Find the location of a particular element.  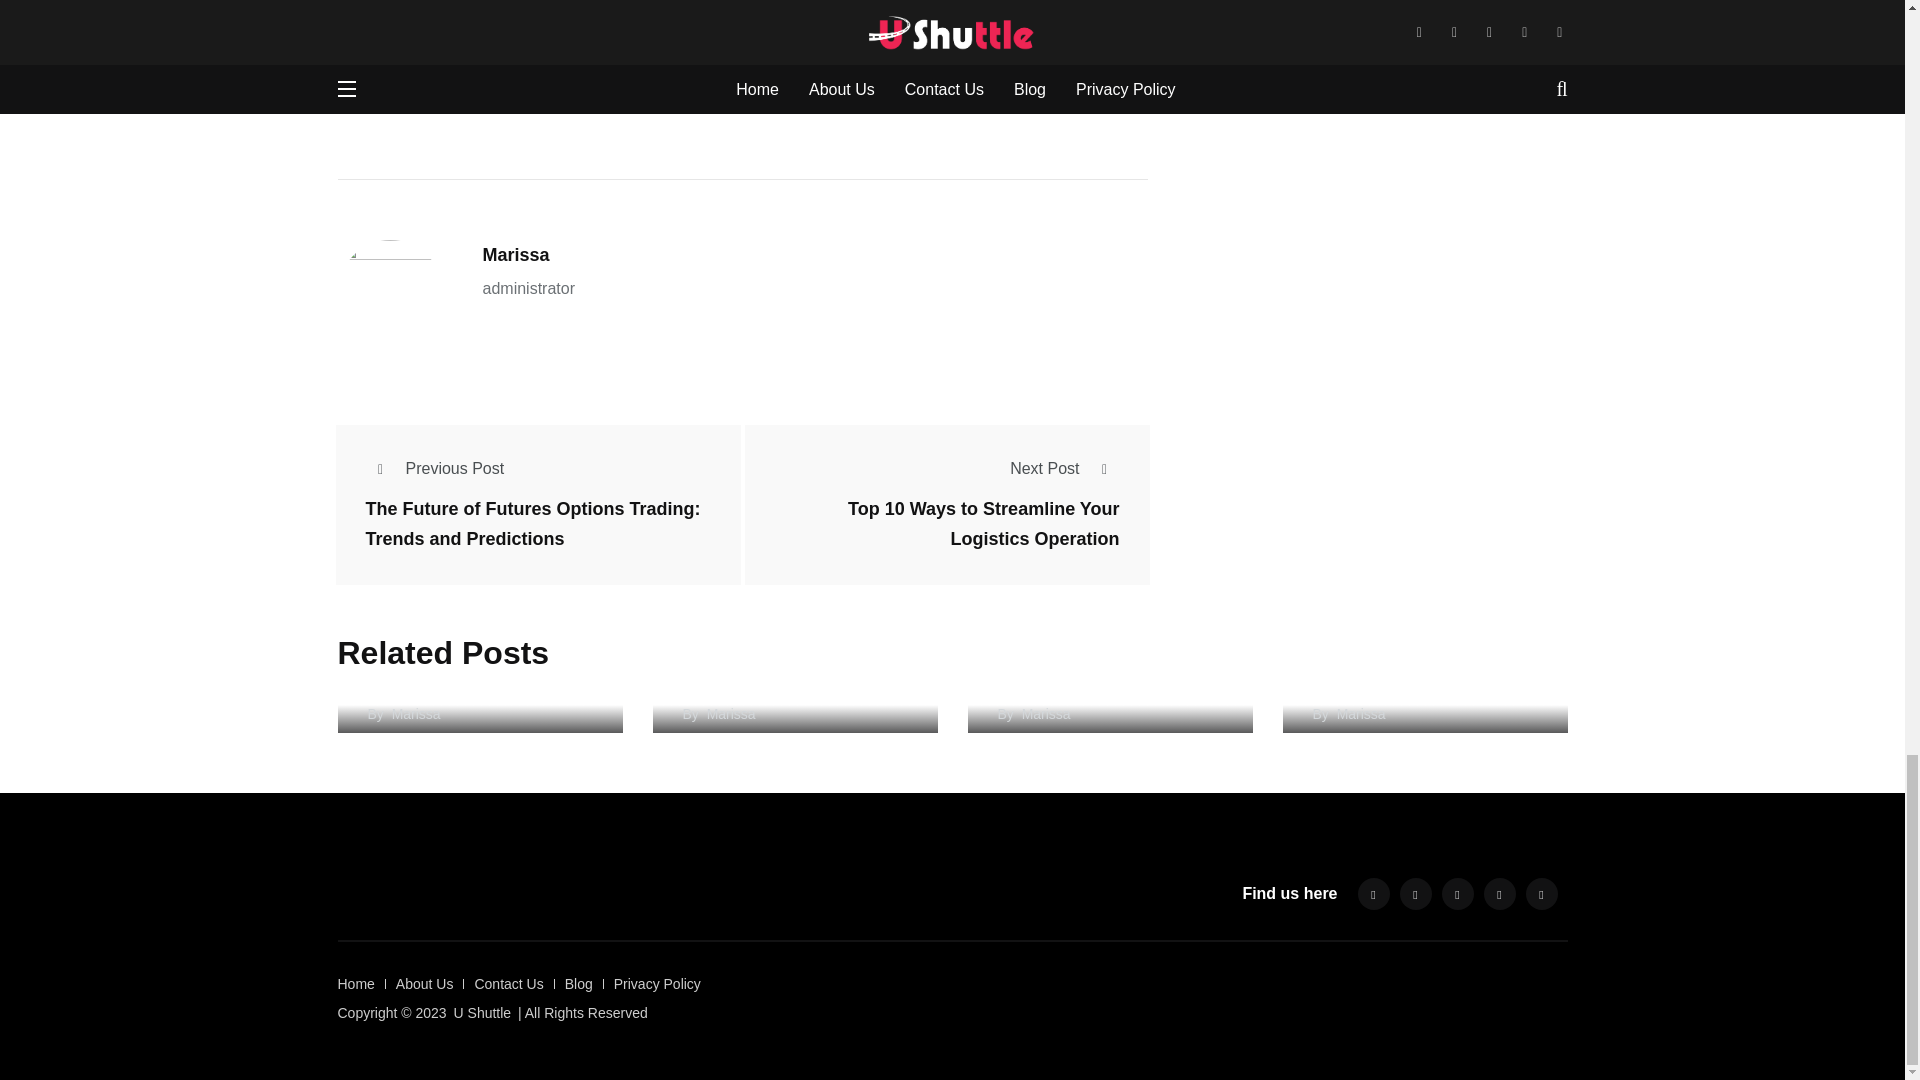

GO BACK TO HOME is located at coordinates (422, 102).